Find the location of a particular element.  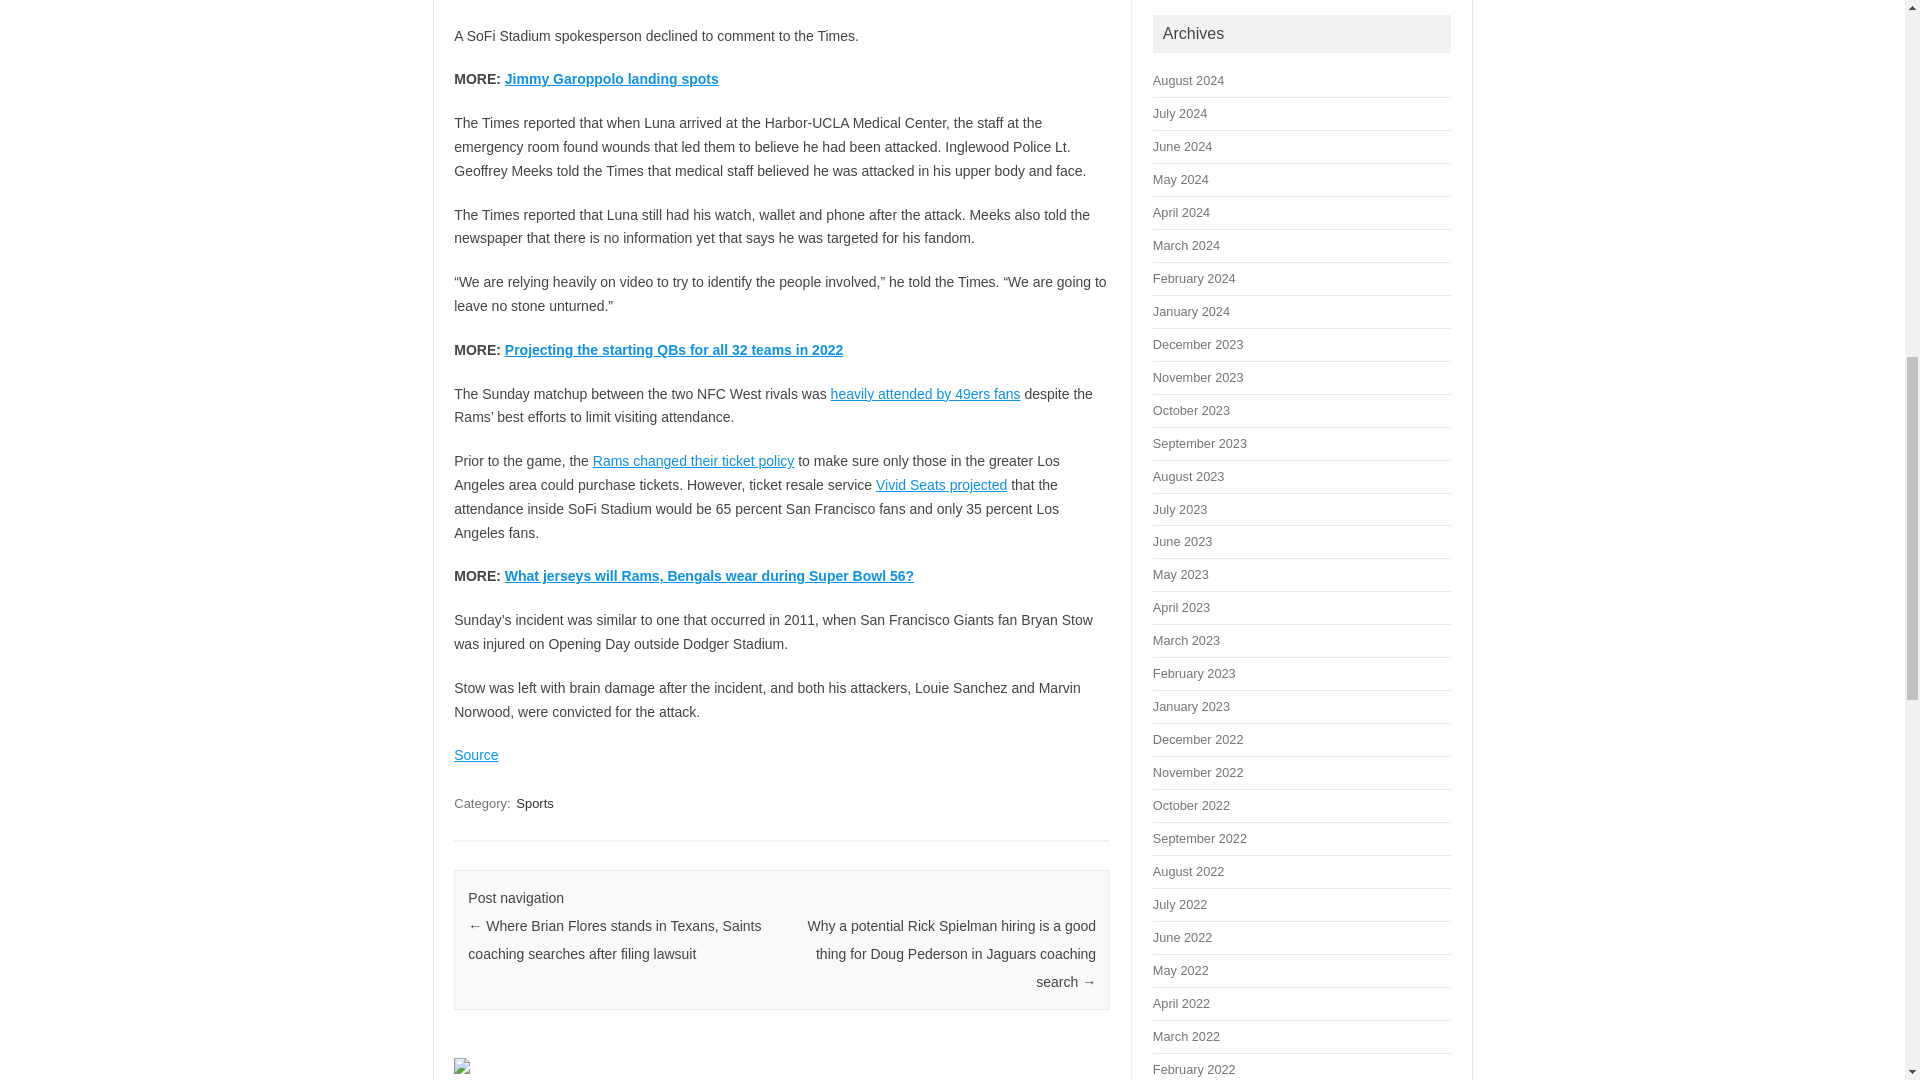

August 2024 is located at coordinates (1188, 80).